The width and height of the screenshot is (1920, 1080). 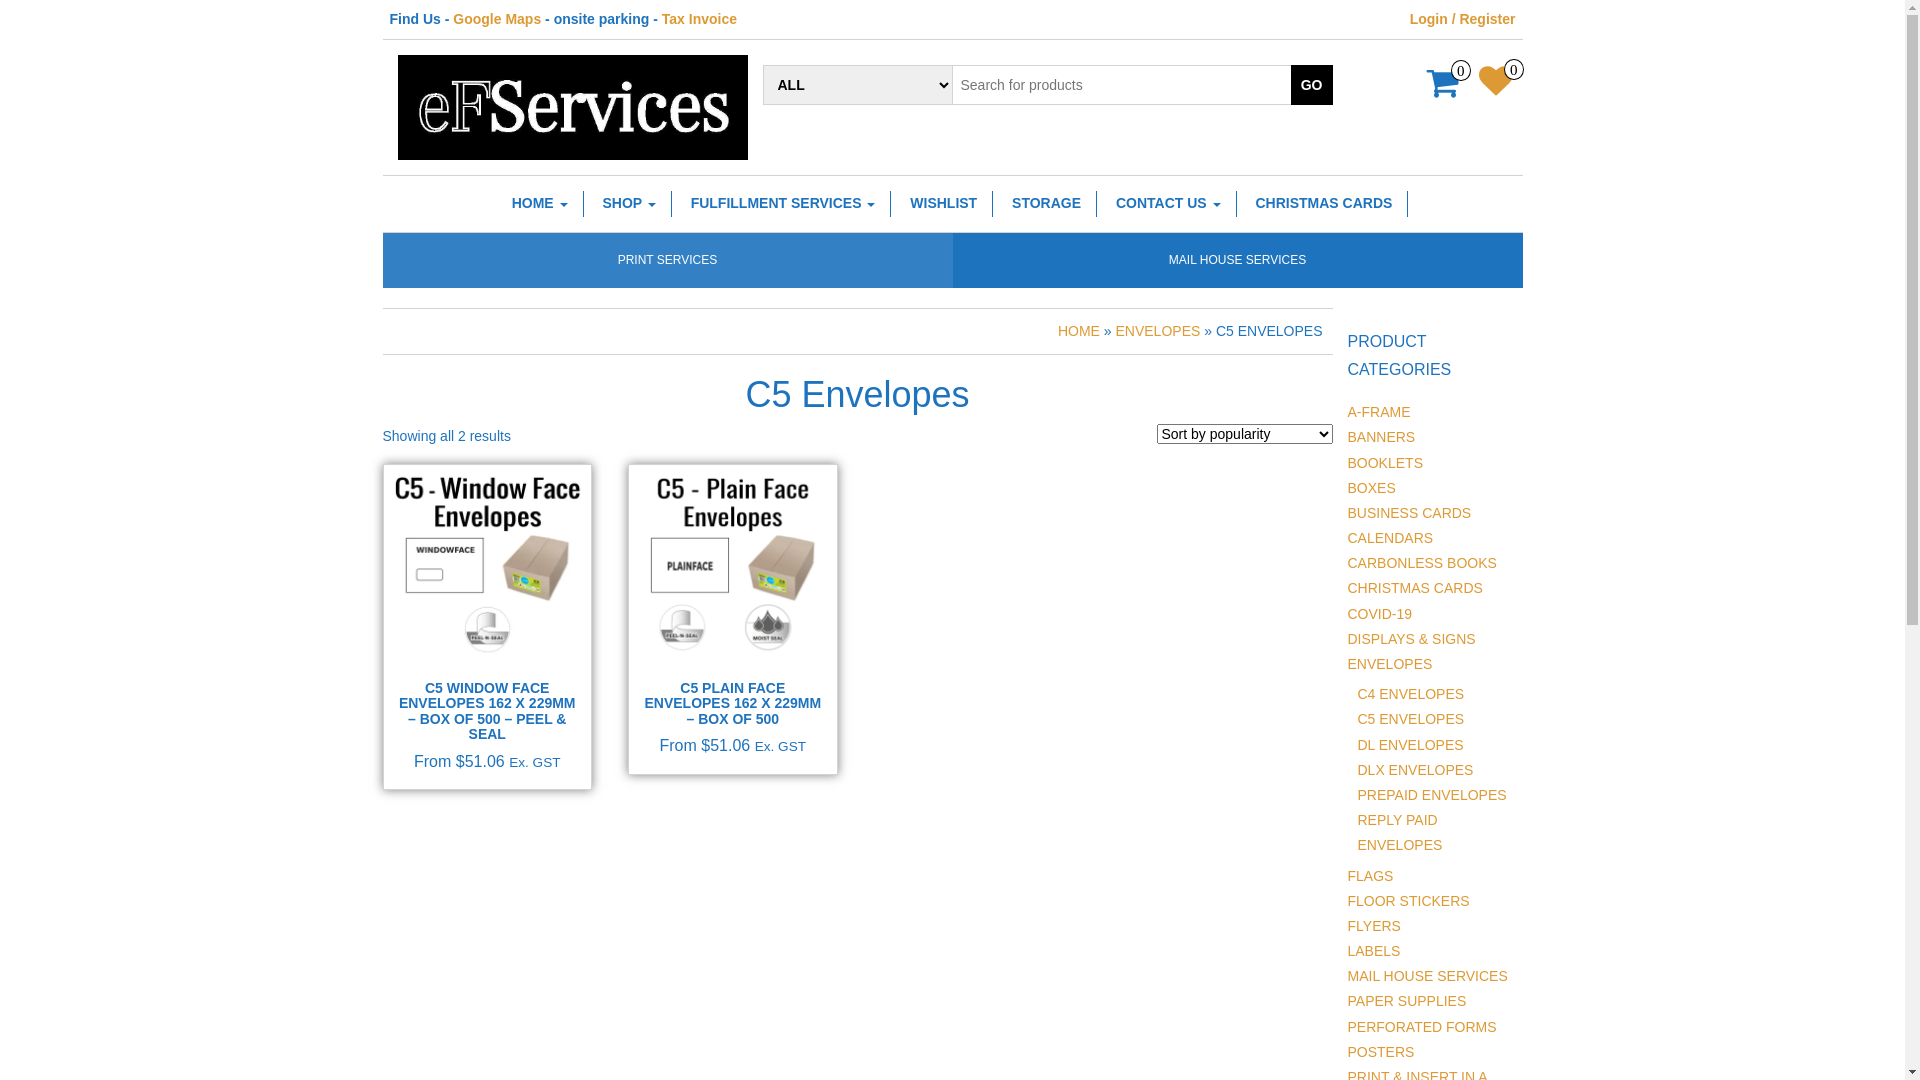 What do you see at coordinates (1238, 260) in the screenshot?
I see `MAIL HOUSE SERVICES` at bounding box center [1238, 260].